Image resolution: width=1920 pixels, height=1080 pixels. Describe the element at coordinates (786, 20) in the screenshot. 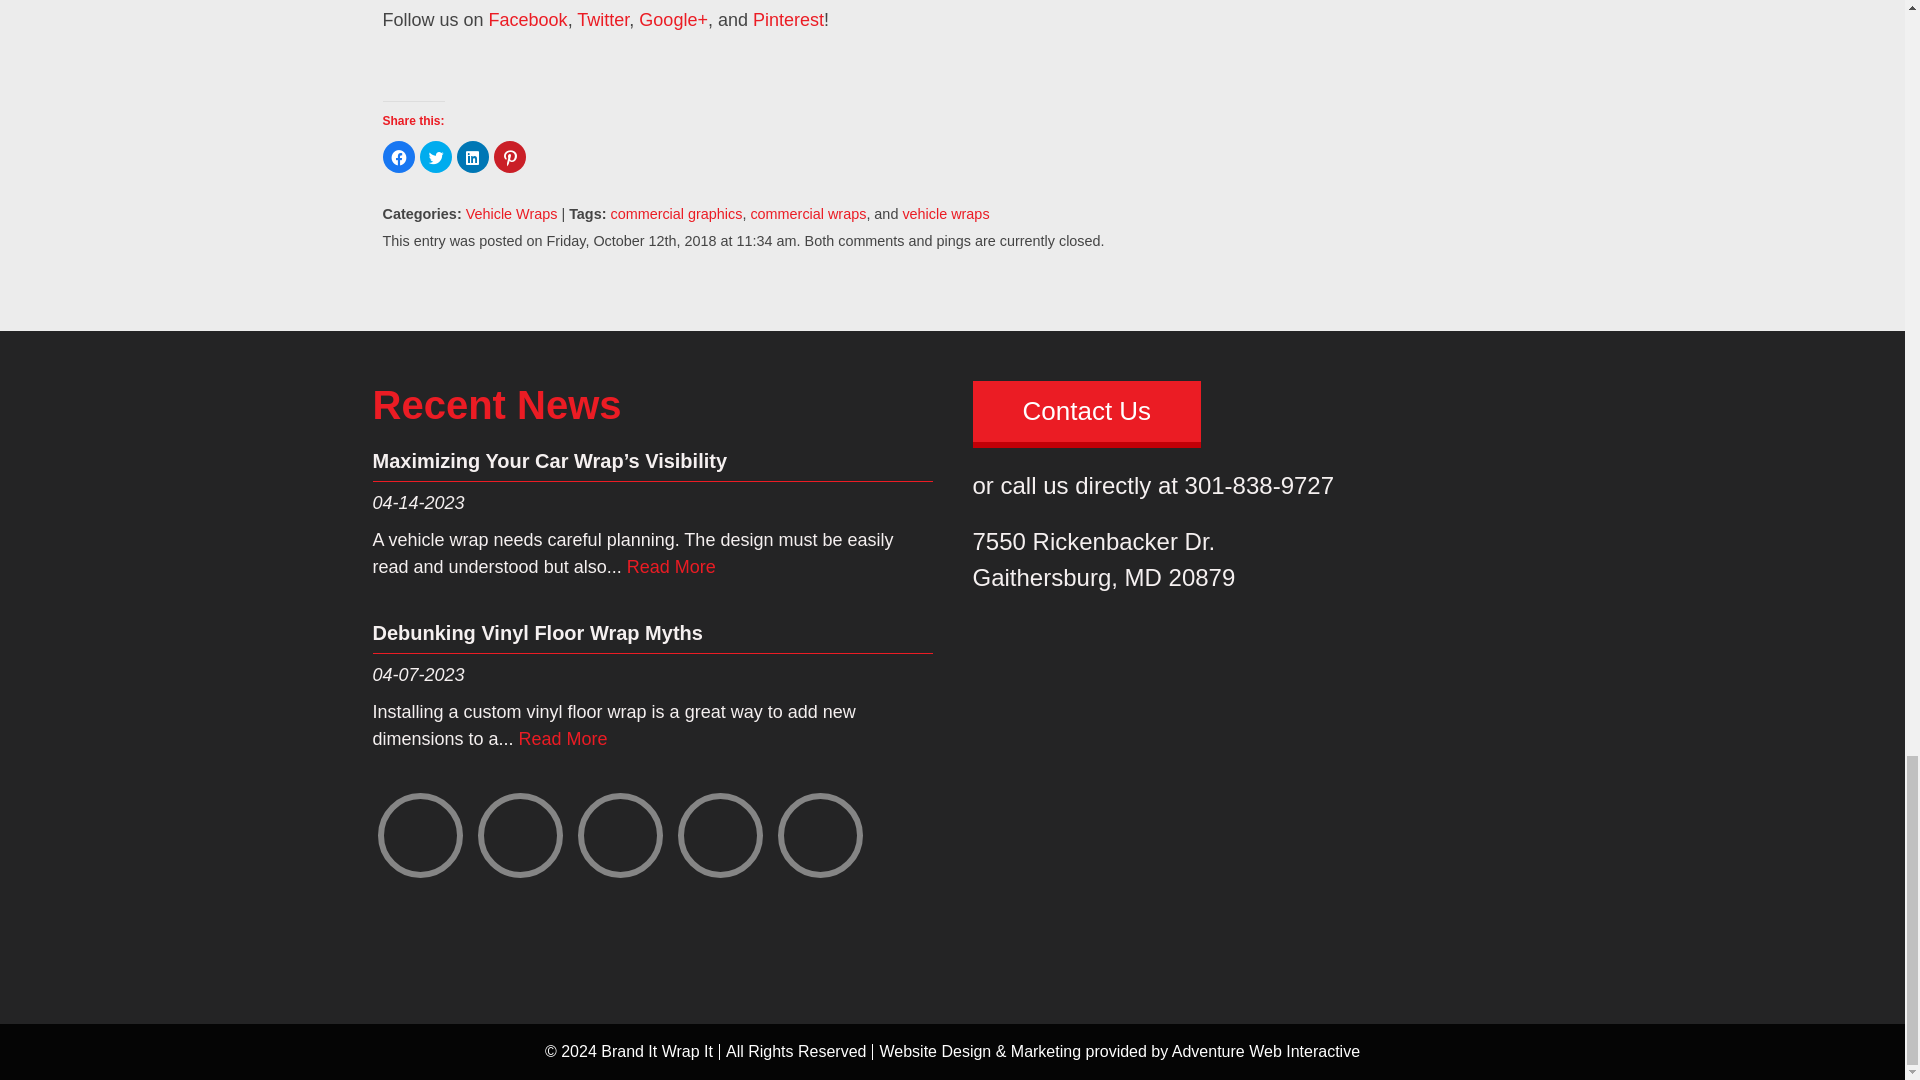

I see `Pinterest` at that location.